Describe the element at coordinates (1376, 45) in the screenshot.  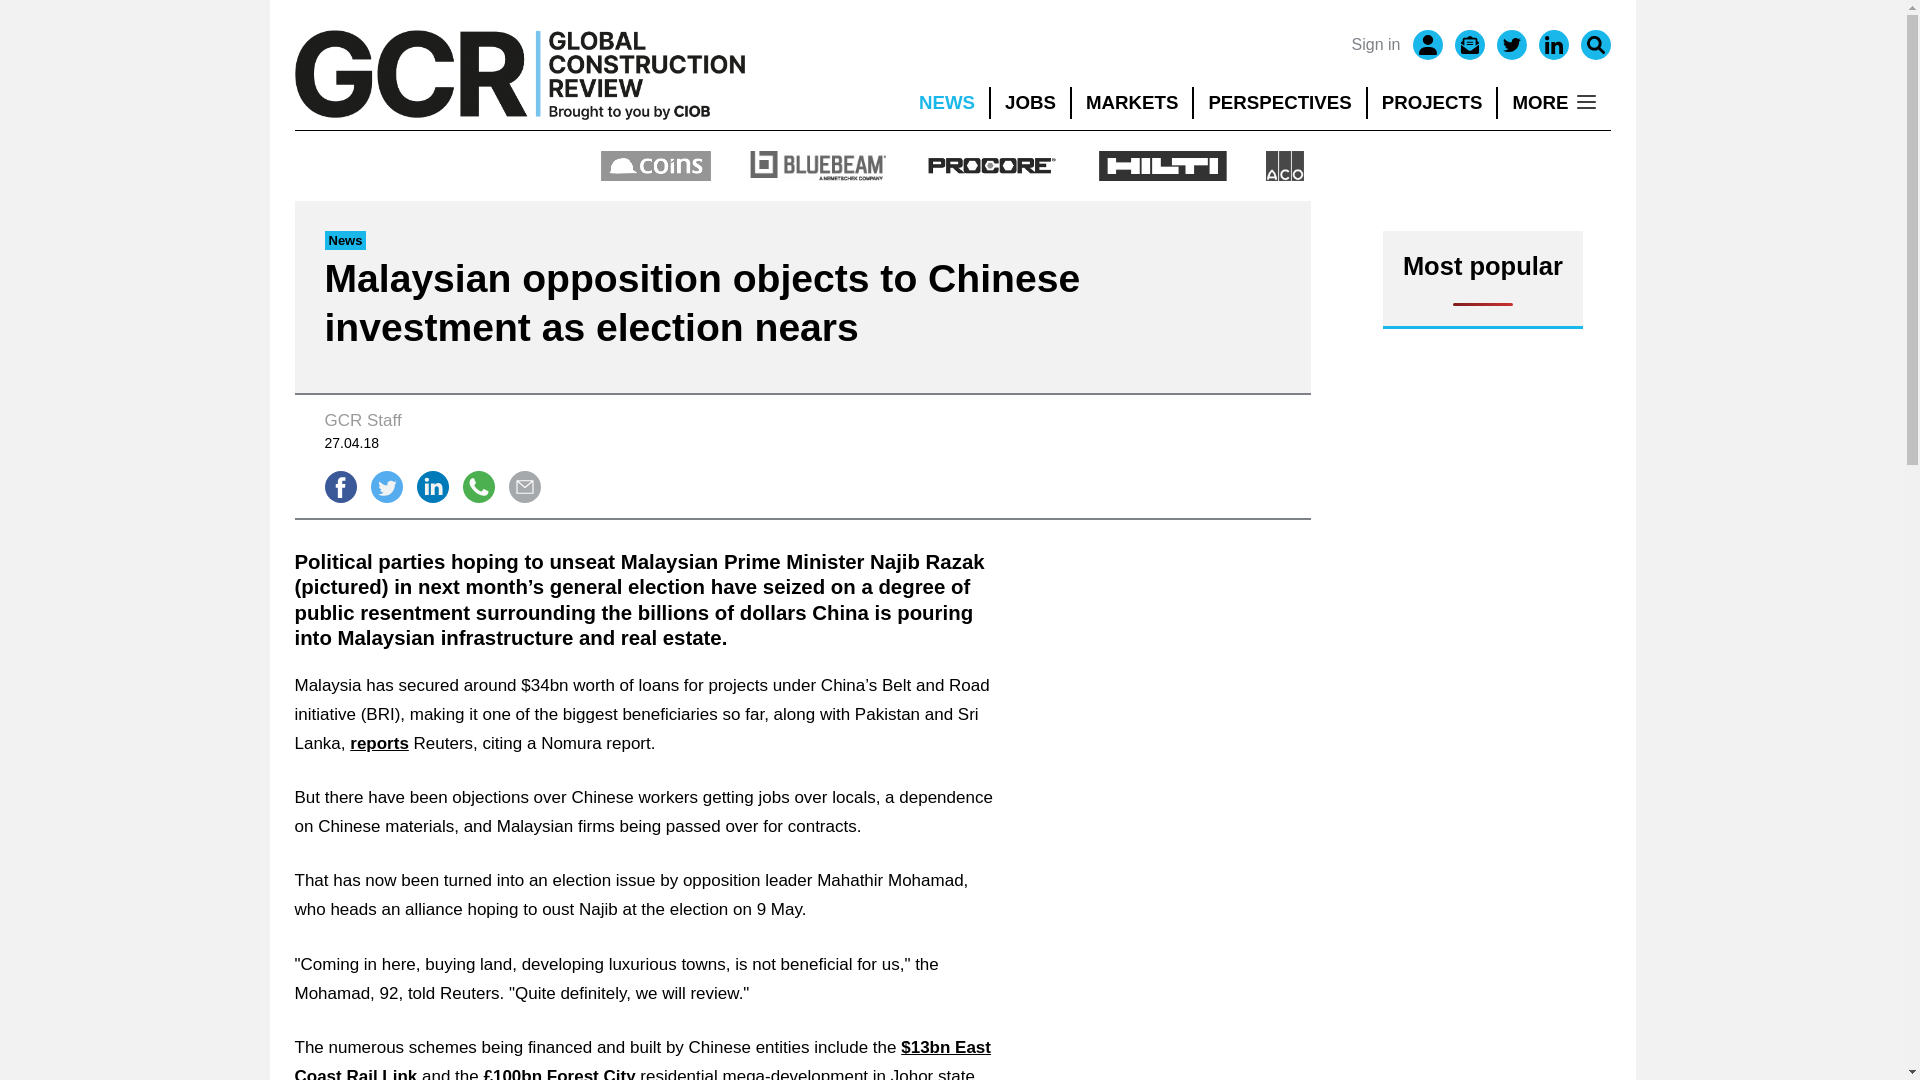
I see `Sign in` at that location.